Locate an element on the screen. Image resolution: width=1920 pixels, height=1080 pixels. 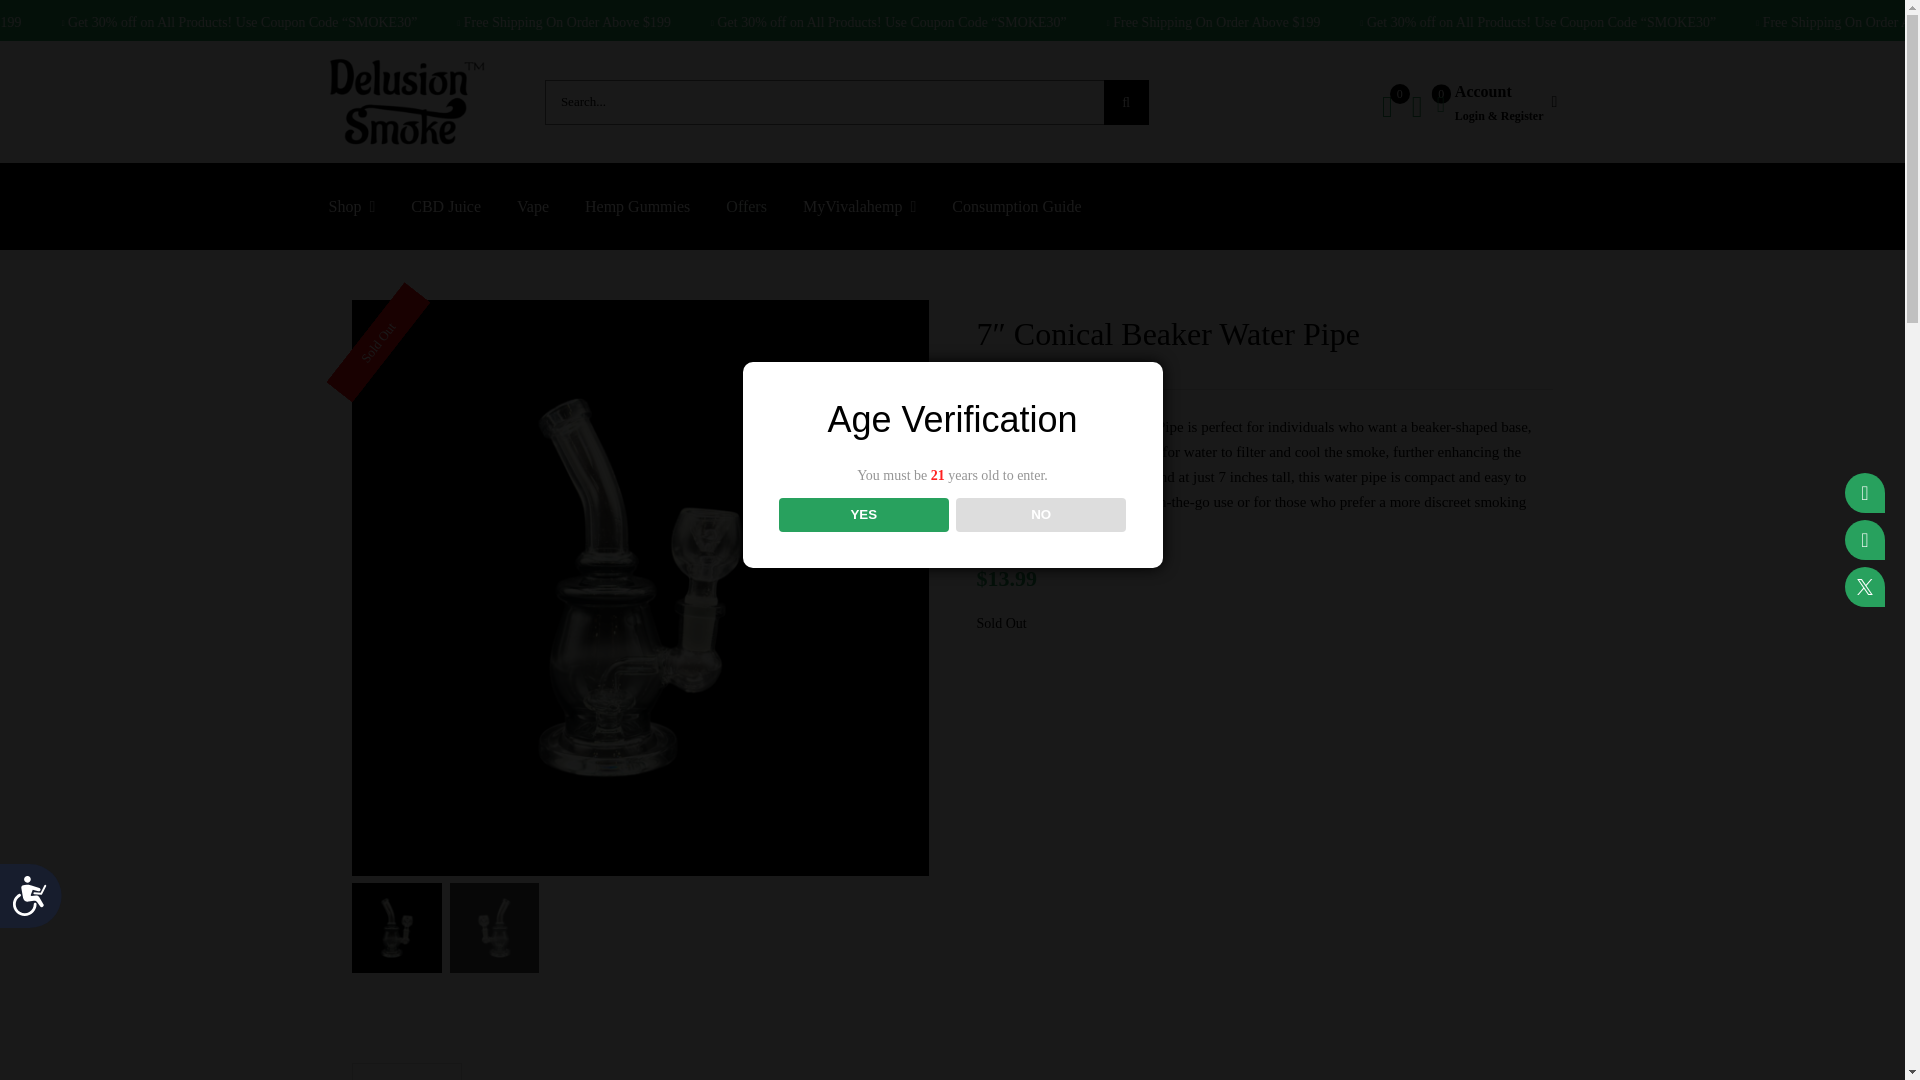
Accessibility is located at coordinates (38, 904).